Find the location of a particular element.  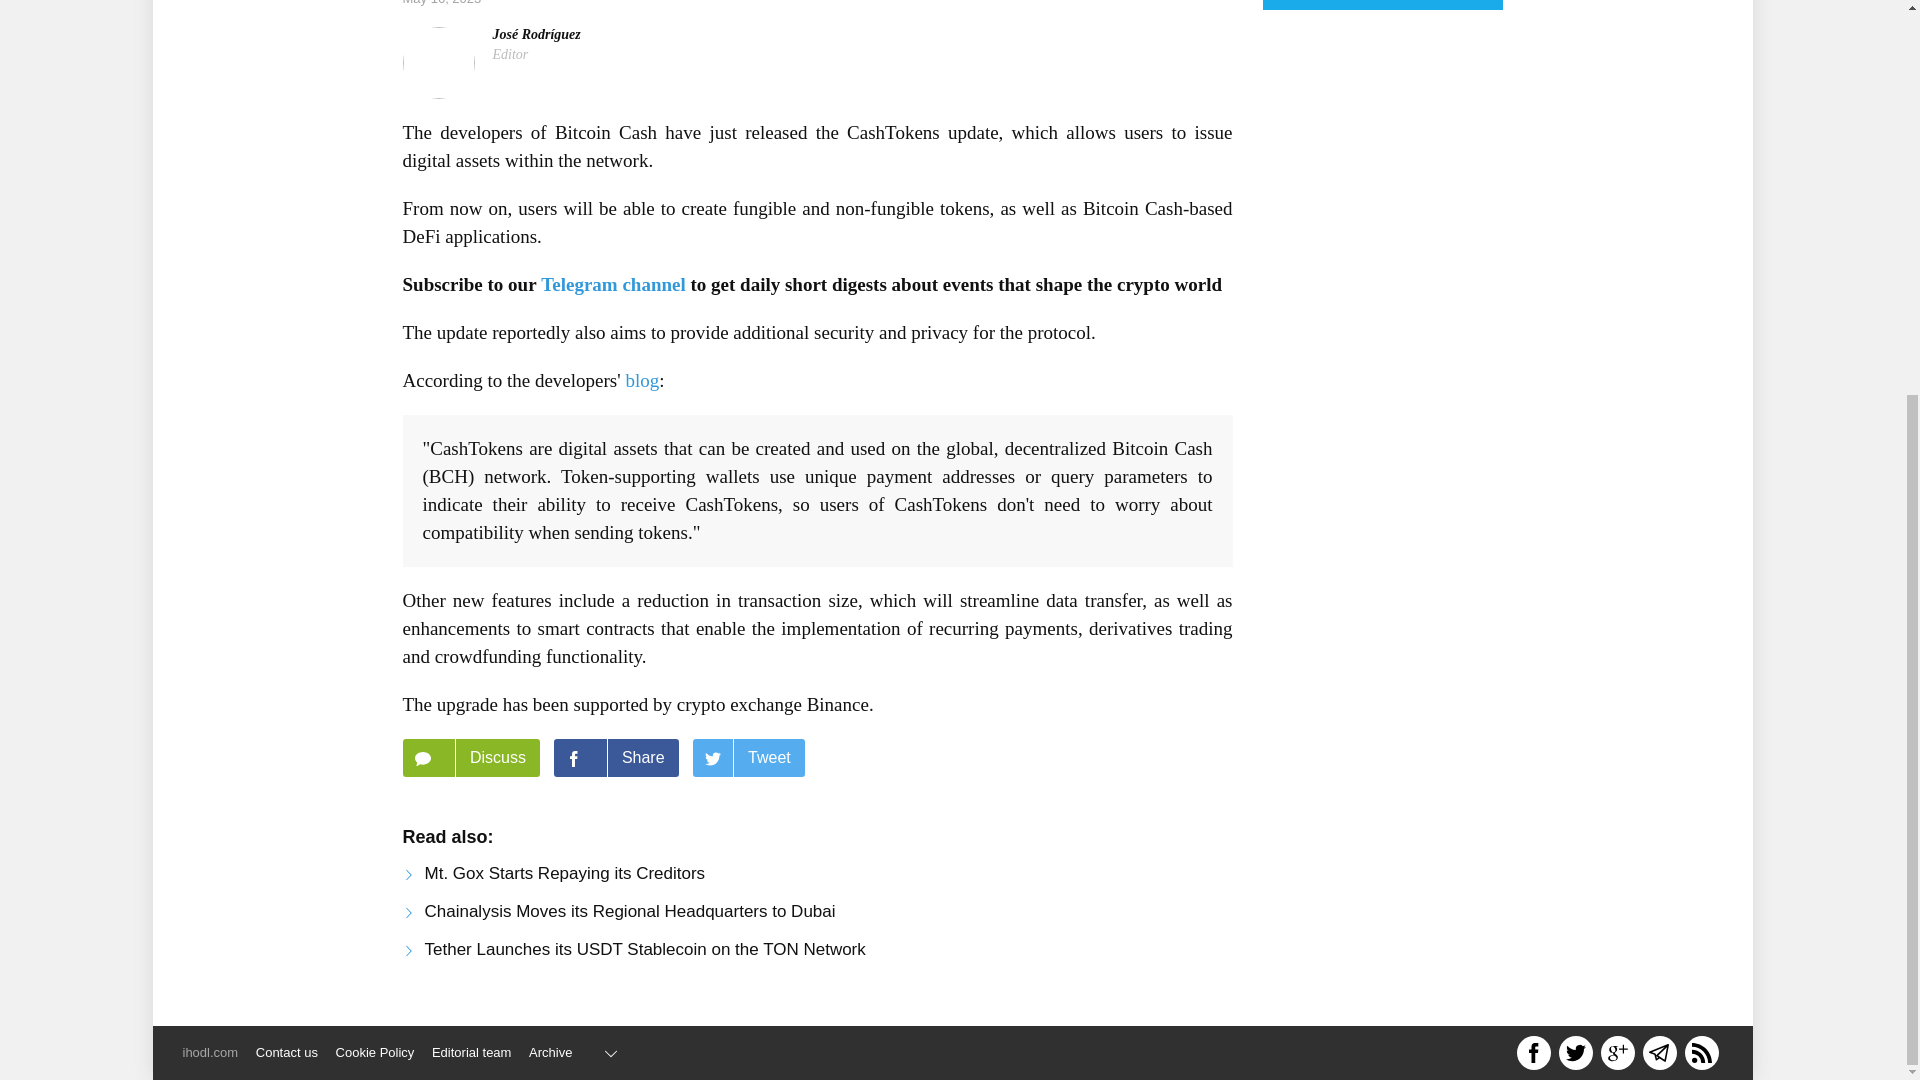

blog is located at coordinates (642, 380).